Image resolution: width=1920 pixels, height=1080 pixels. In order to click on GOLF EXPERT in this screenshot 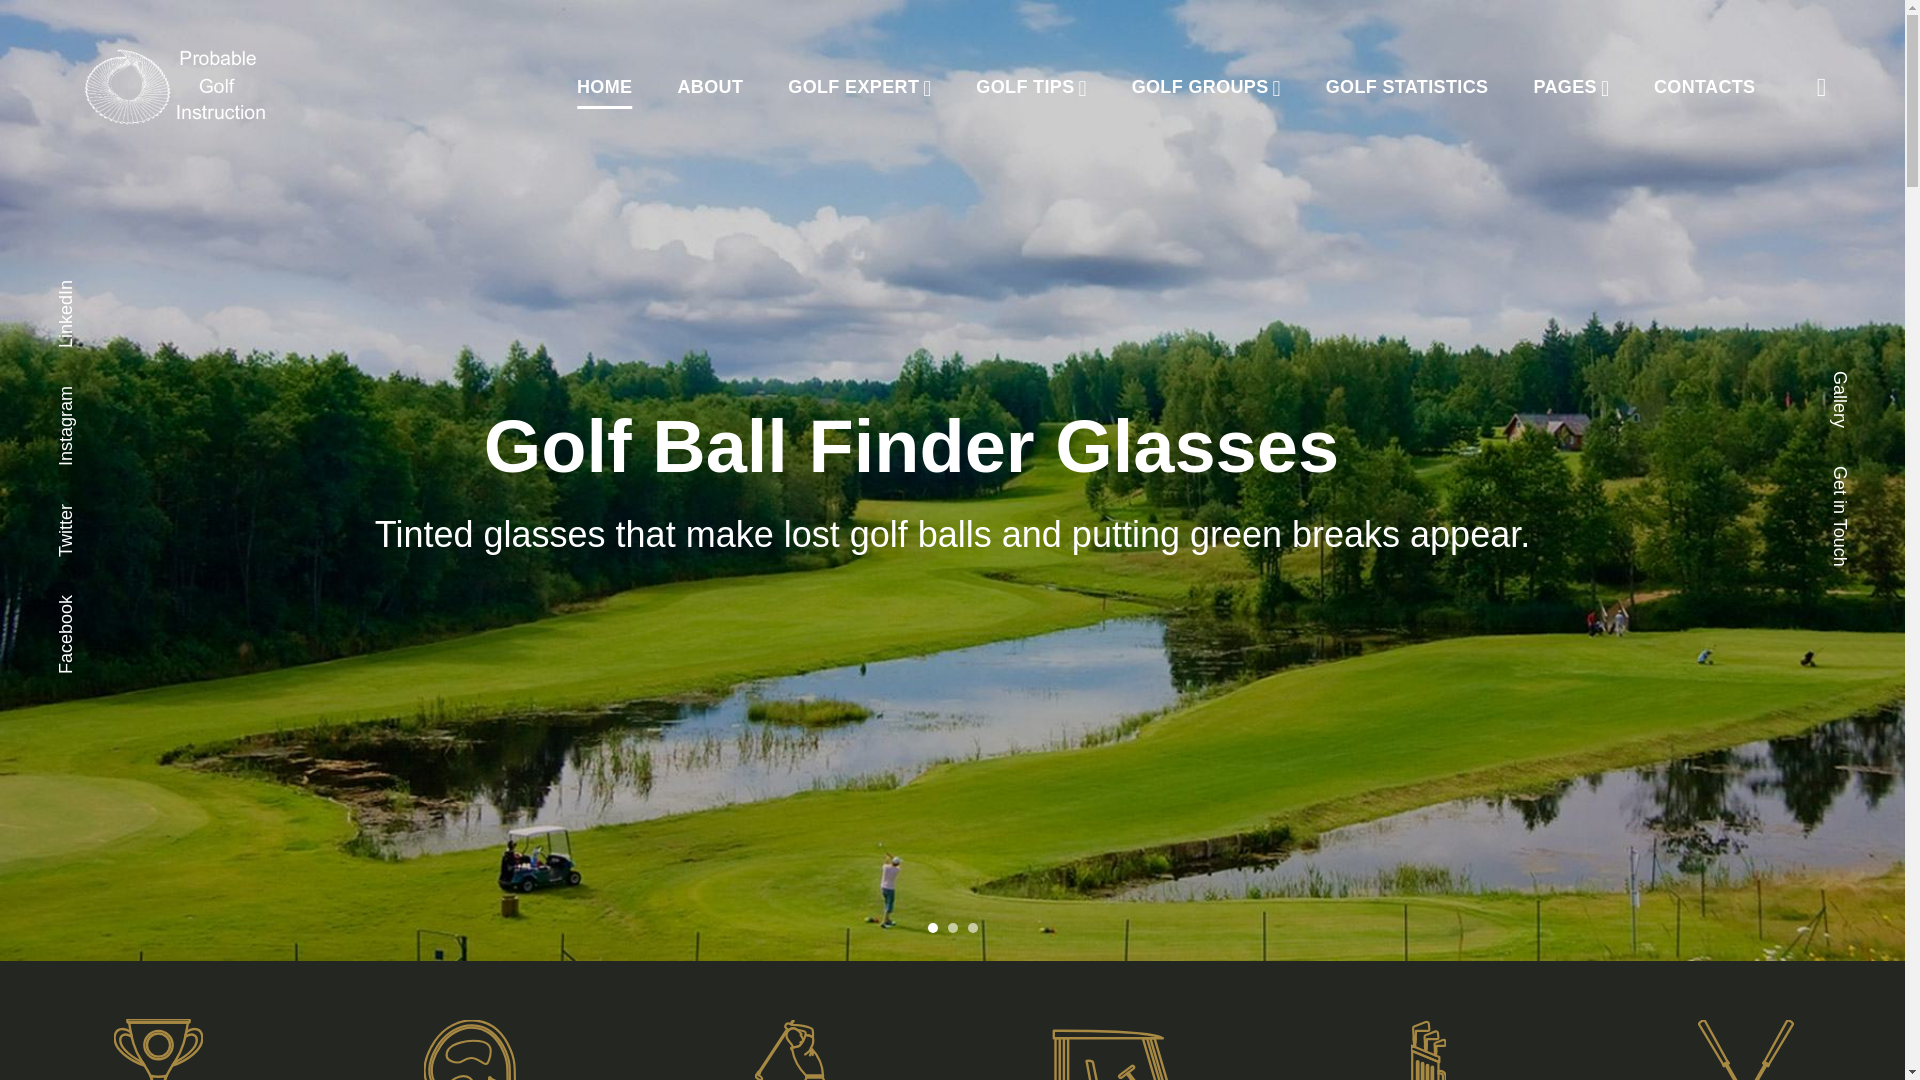, I will do `click(853, 88)`.